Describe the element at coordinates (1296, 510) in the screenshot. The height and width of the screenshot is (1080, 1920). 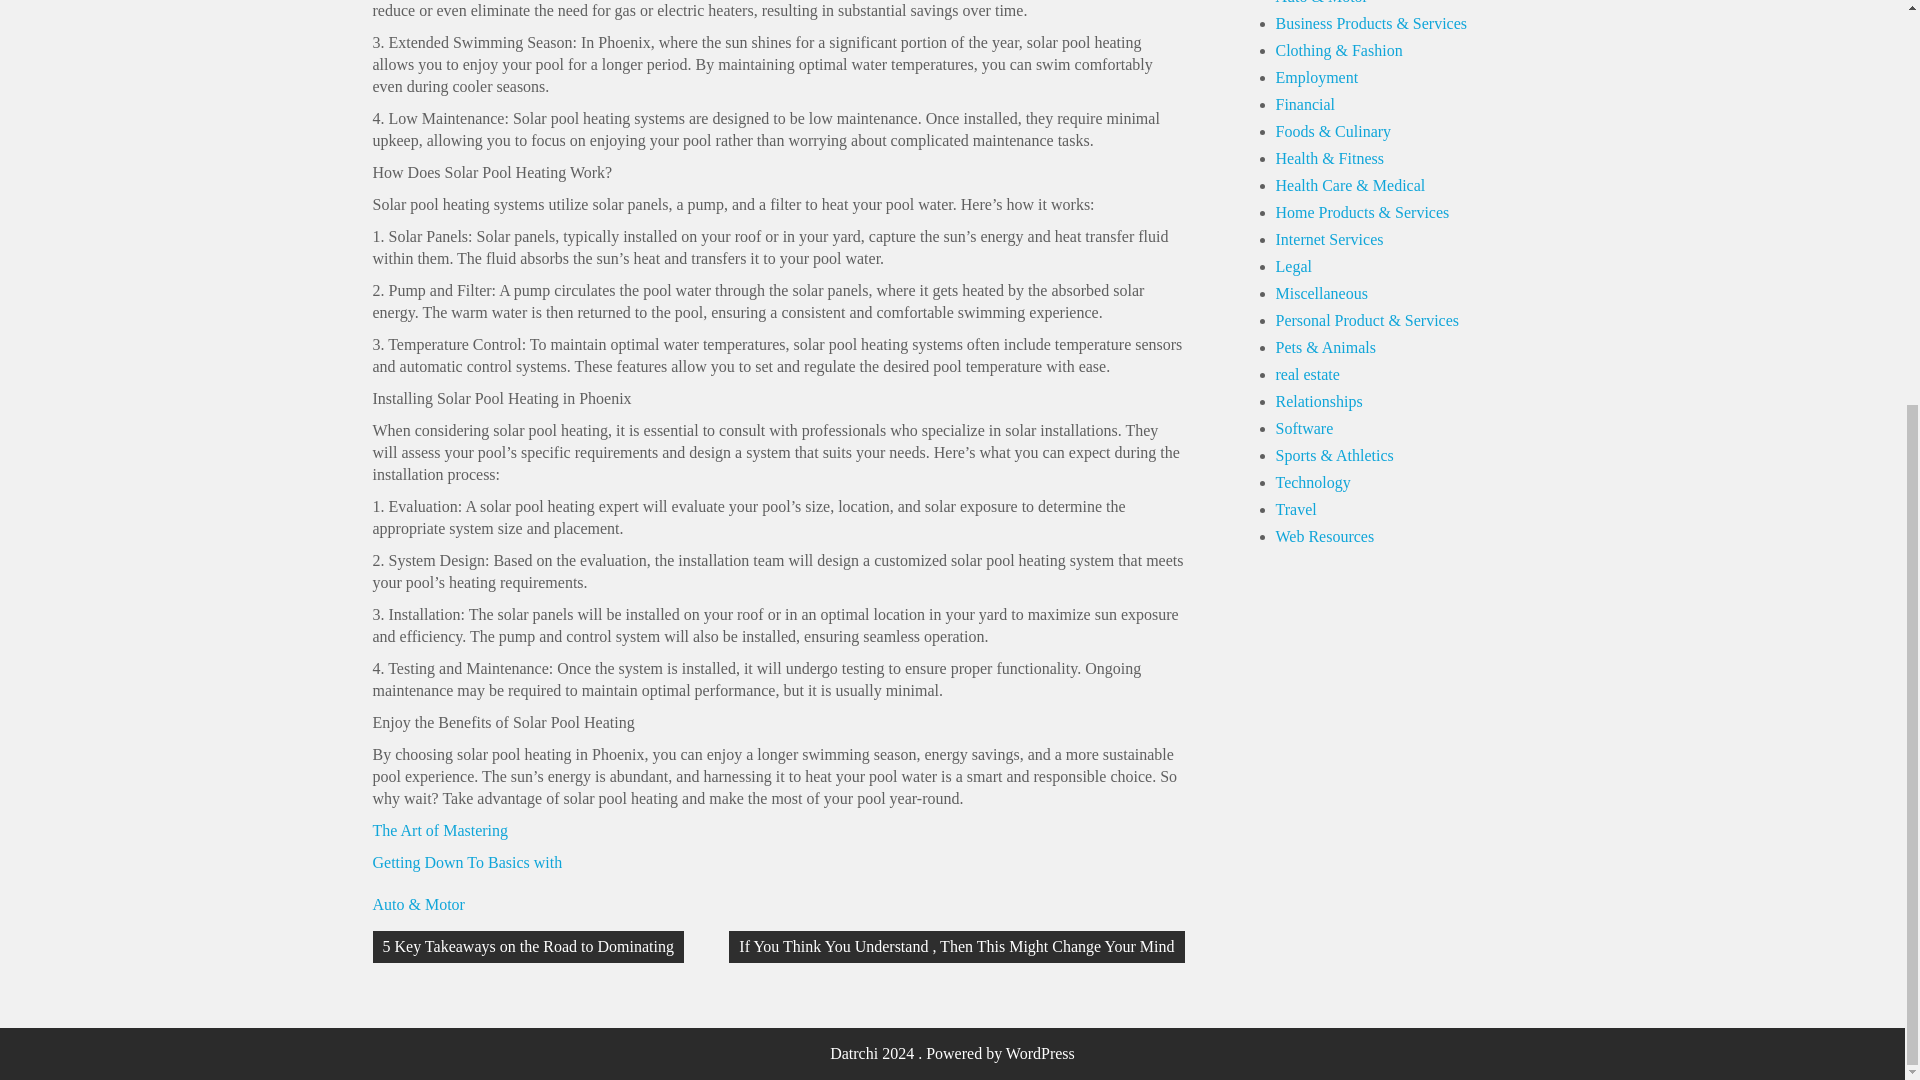
I see `Travel` at that location.